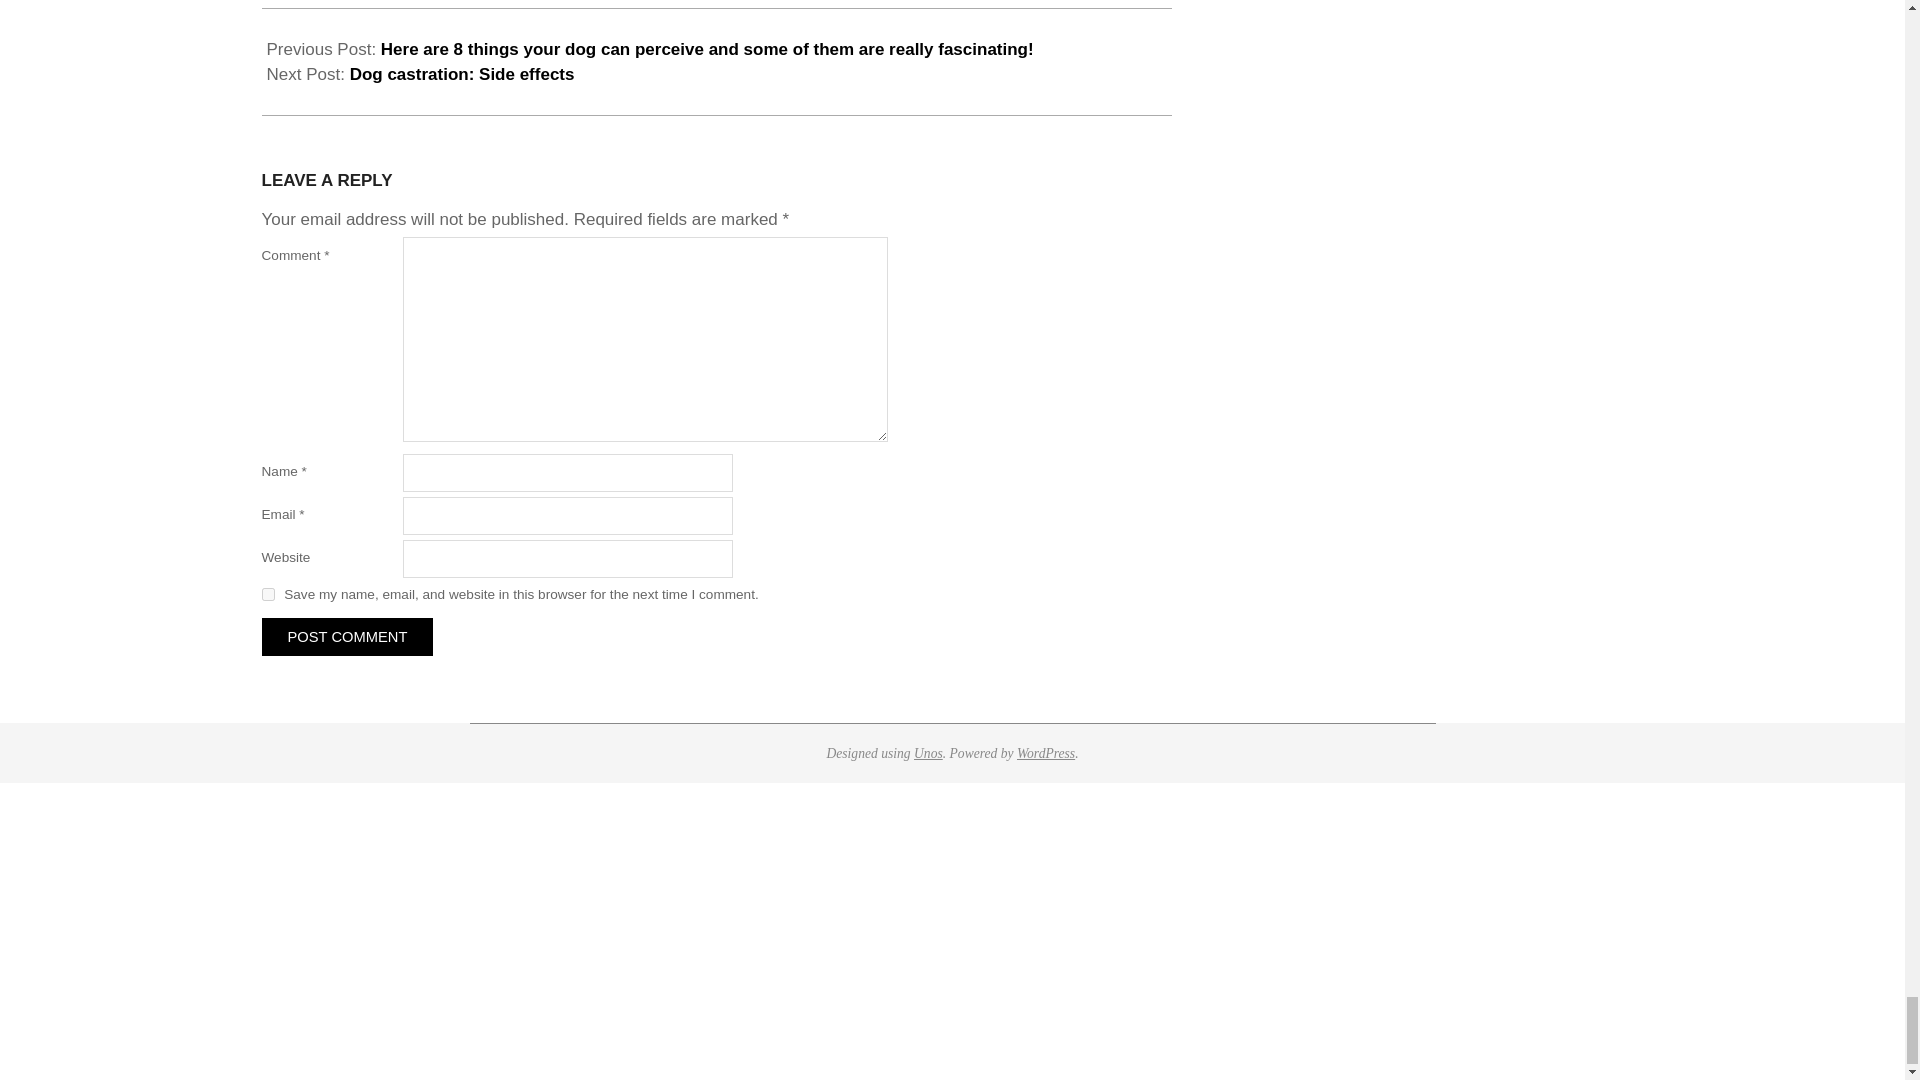  Describe the element at coordinates (928, 754) in the screenshot. I see `Unos` at that location.